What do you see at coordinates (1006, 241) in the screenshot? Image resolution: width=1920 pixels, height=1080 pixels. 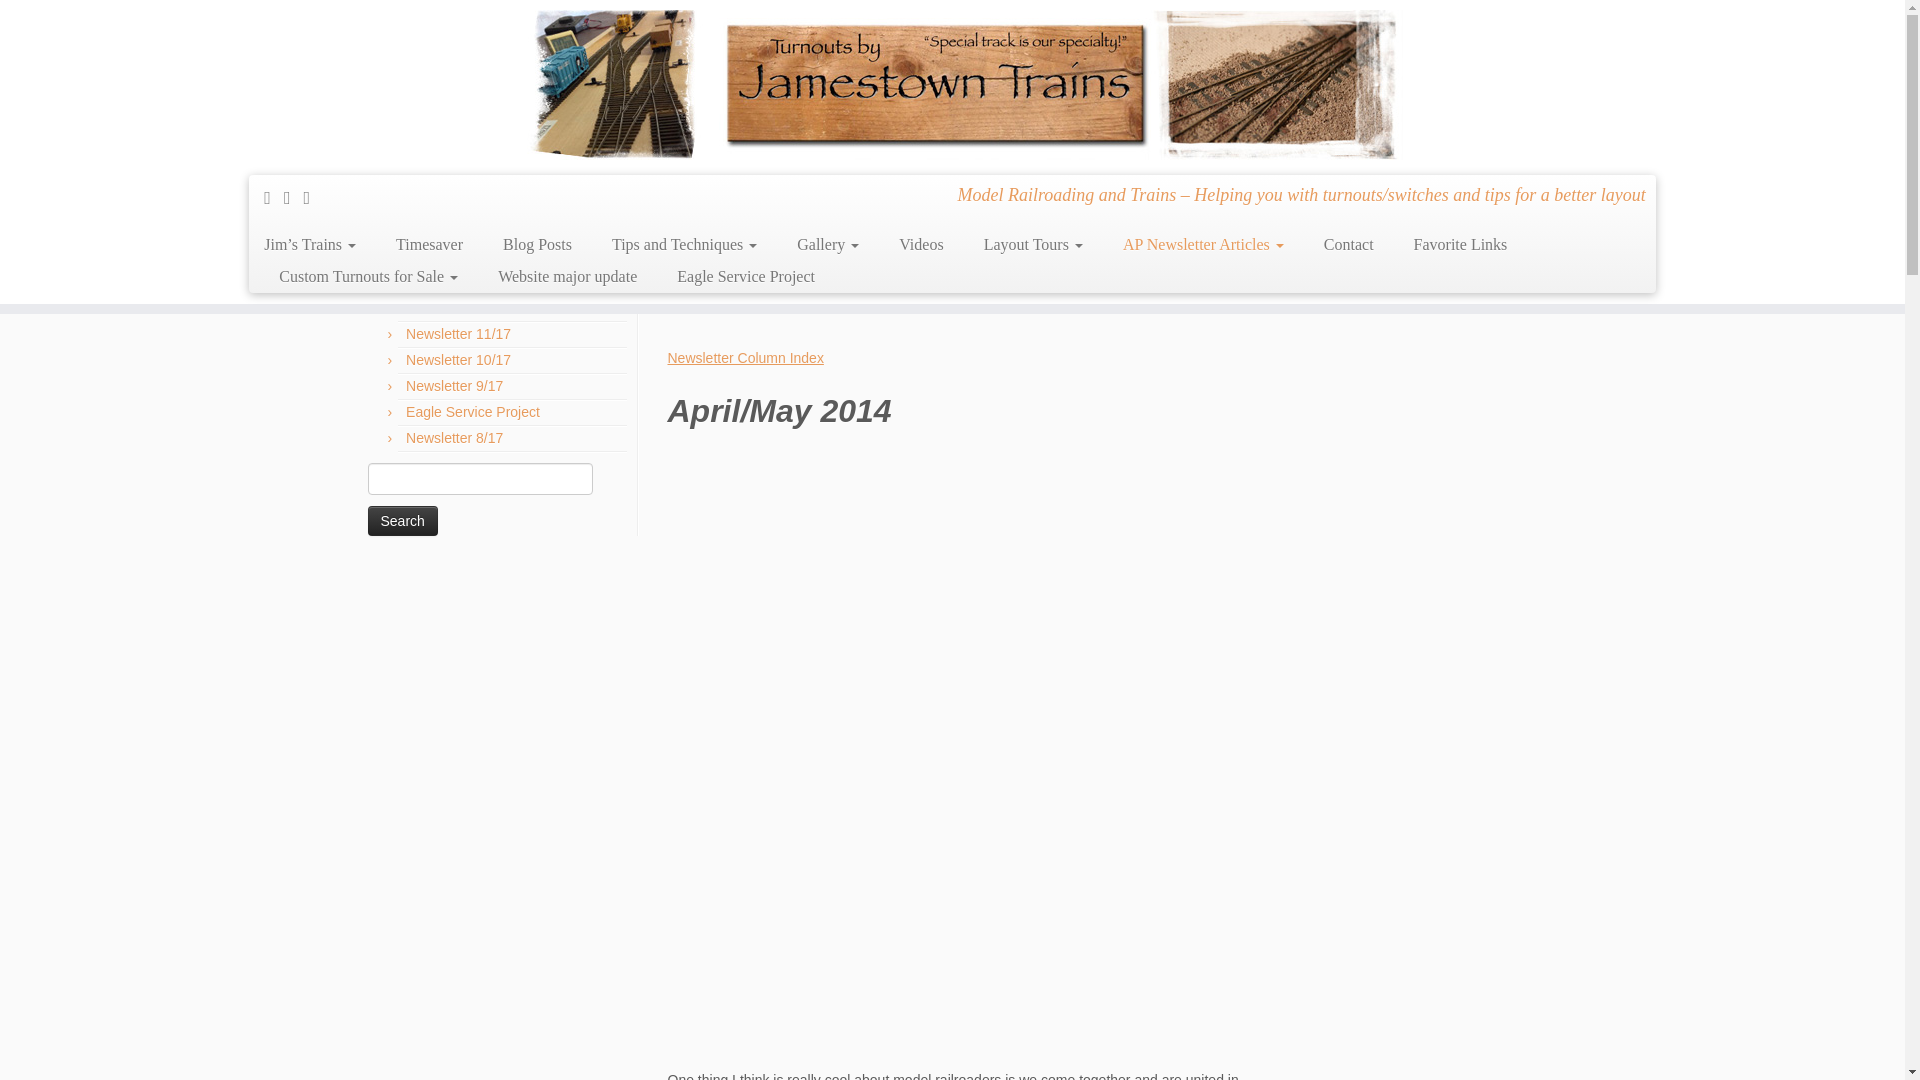 I see `View all posts by admin` at bounding box center [1006, 241].